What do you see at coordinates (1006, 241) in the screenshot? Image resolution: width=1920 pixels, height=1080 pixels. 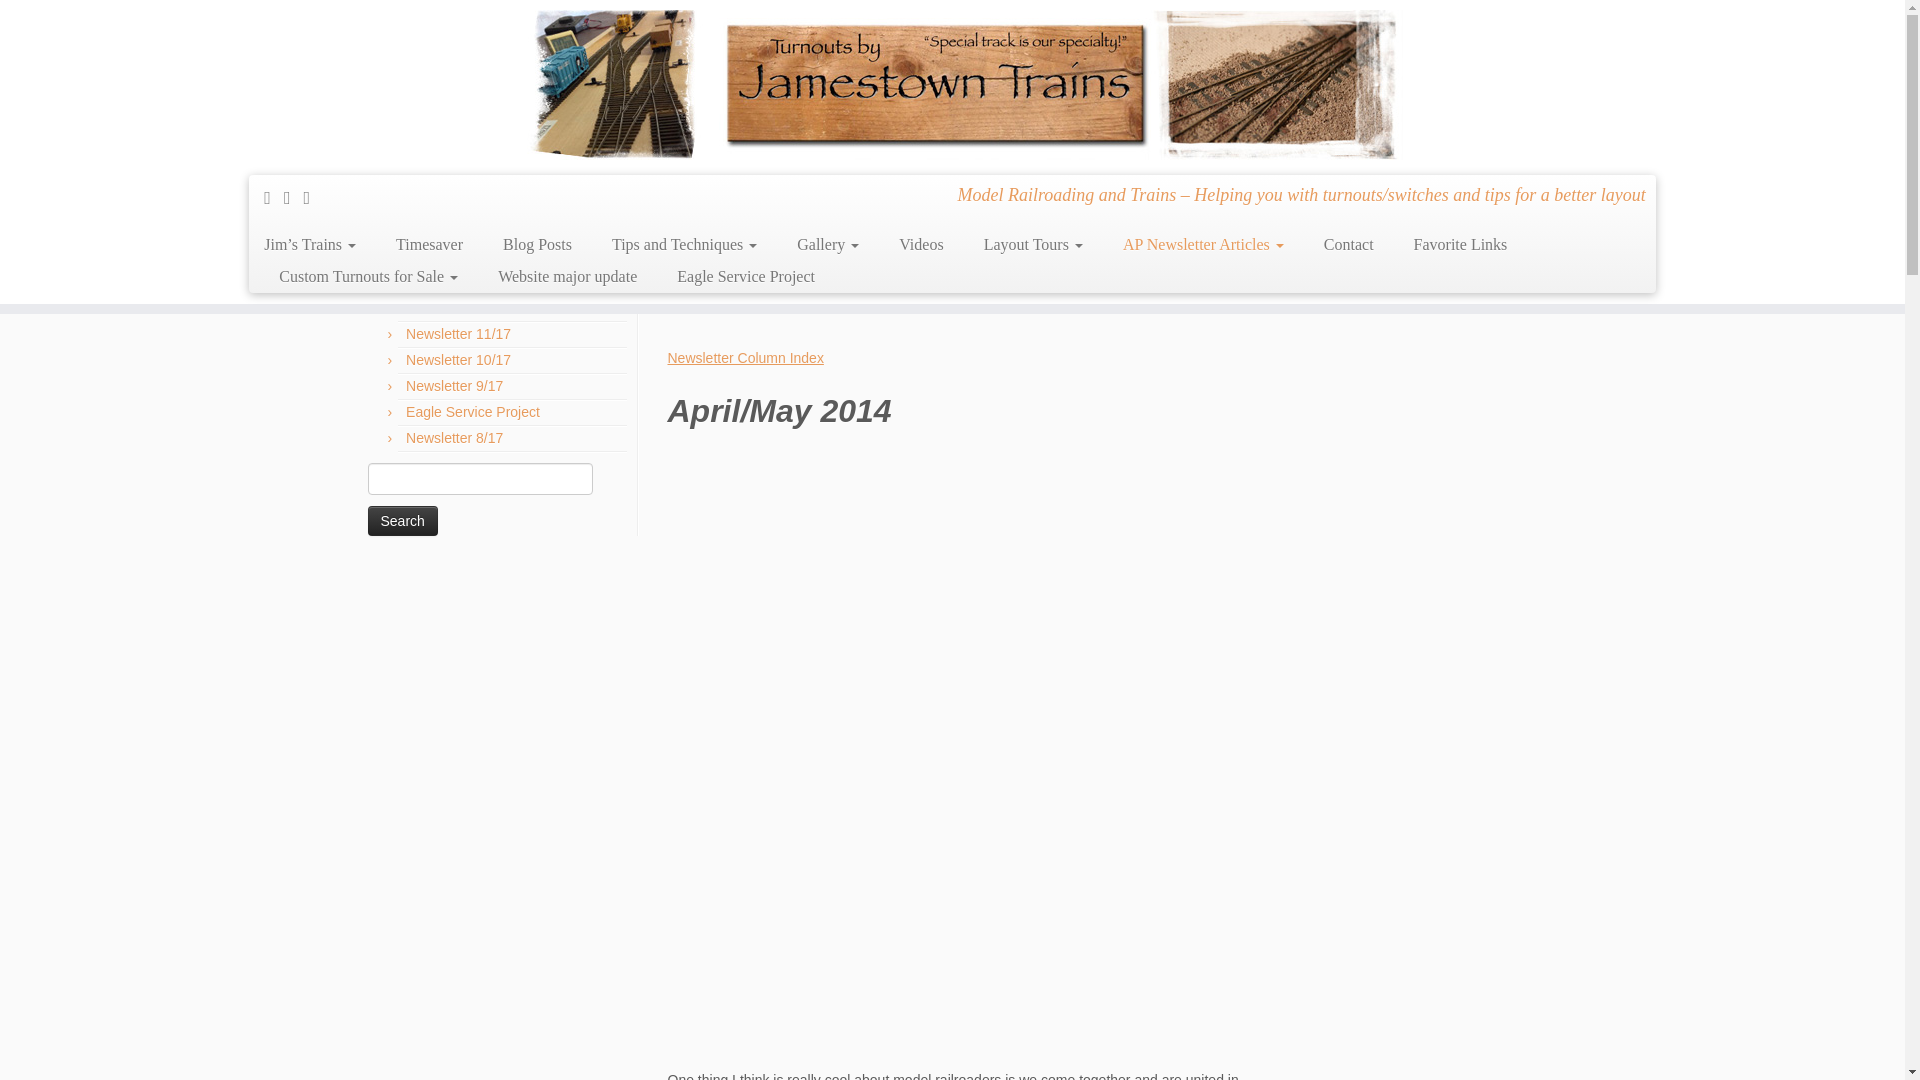 I see `View all posts by admin` at bounding box center [1006, 241].